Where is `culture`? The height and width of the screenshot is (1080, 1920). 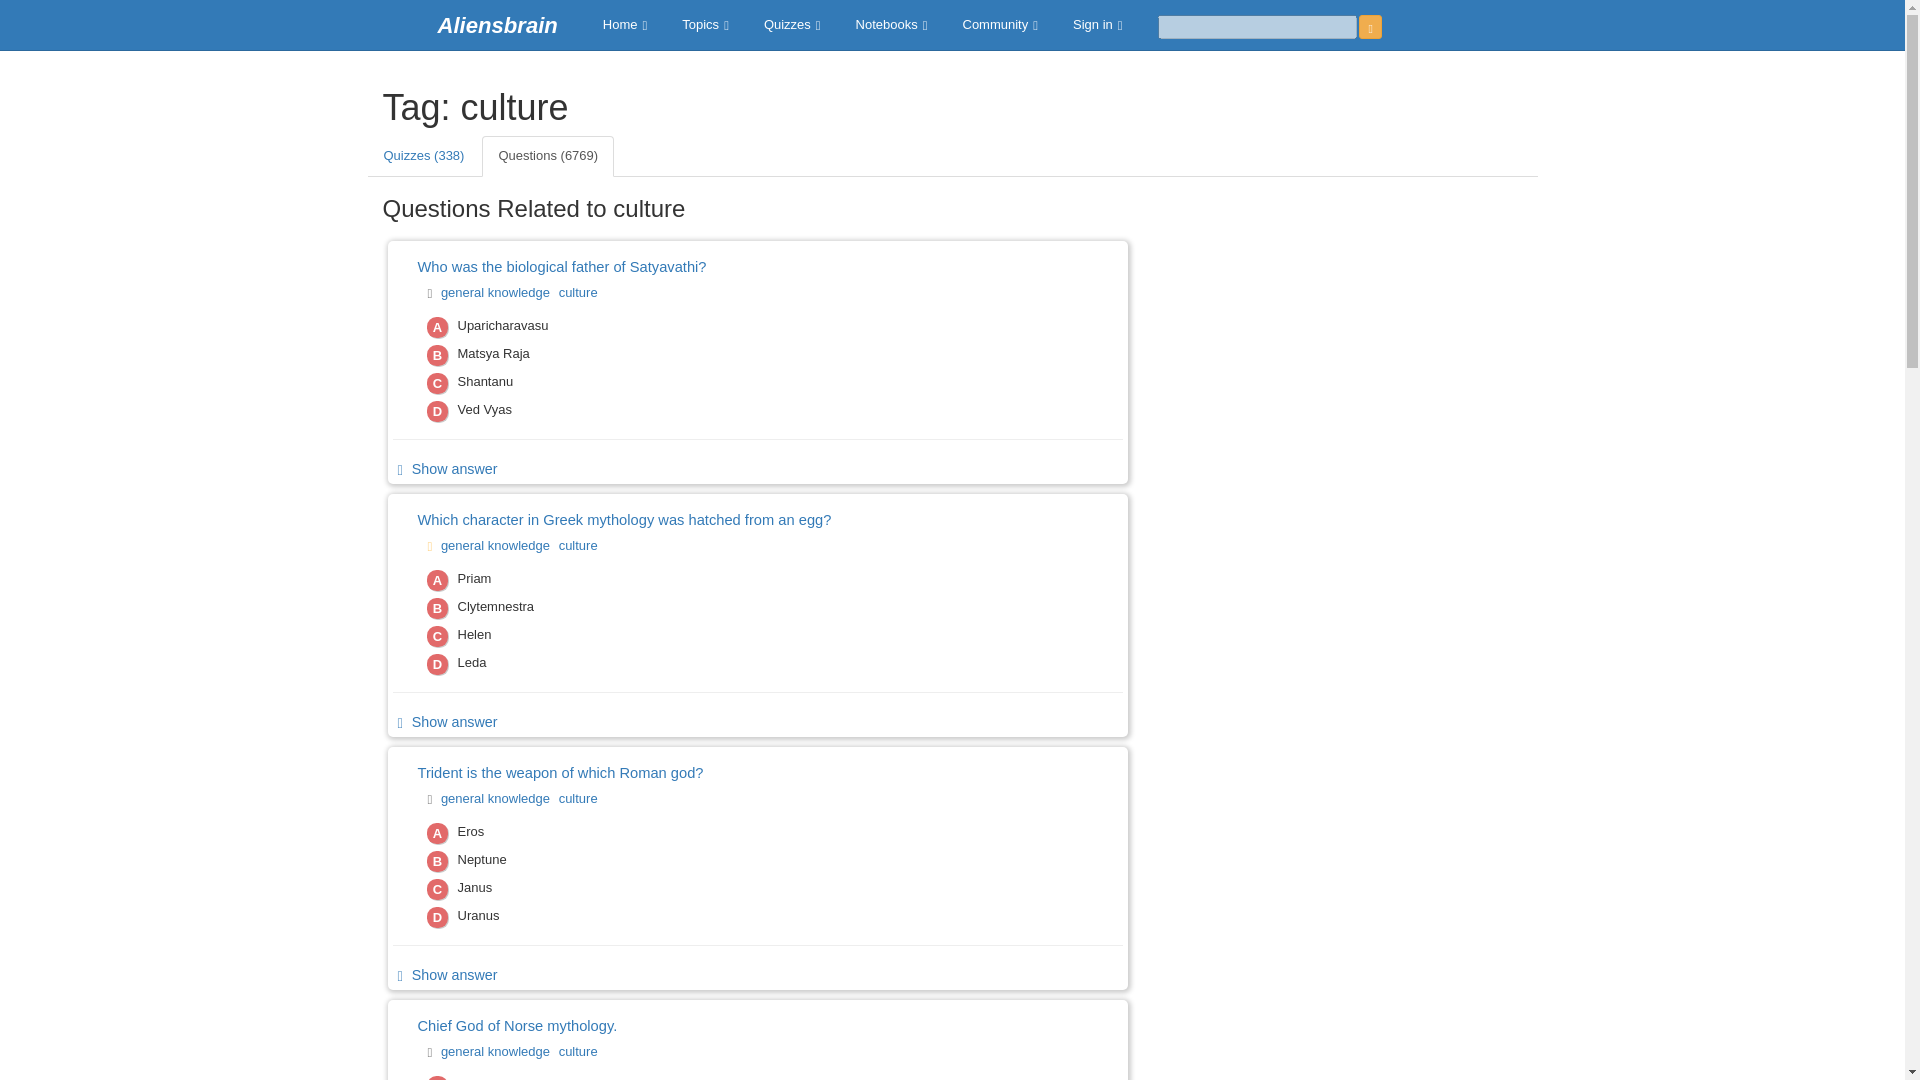 culture is located at coordinates (580, 292).